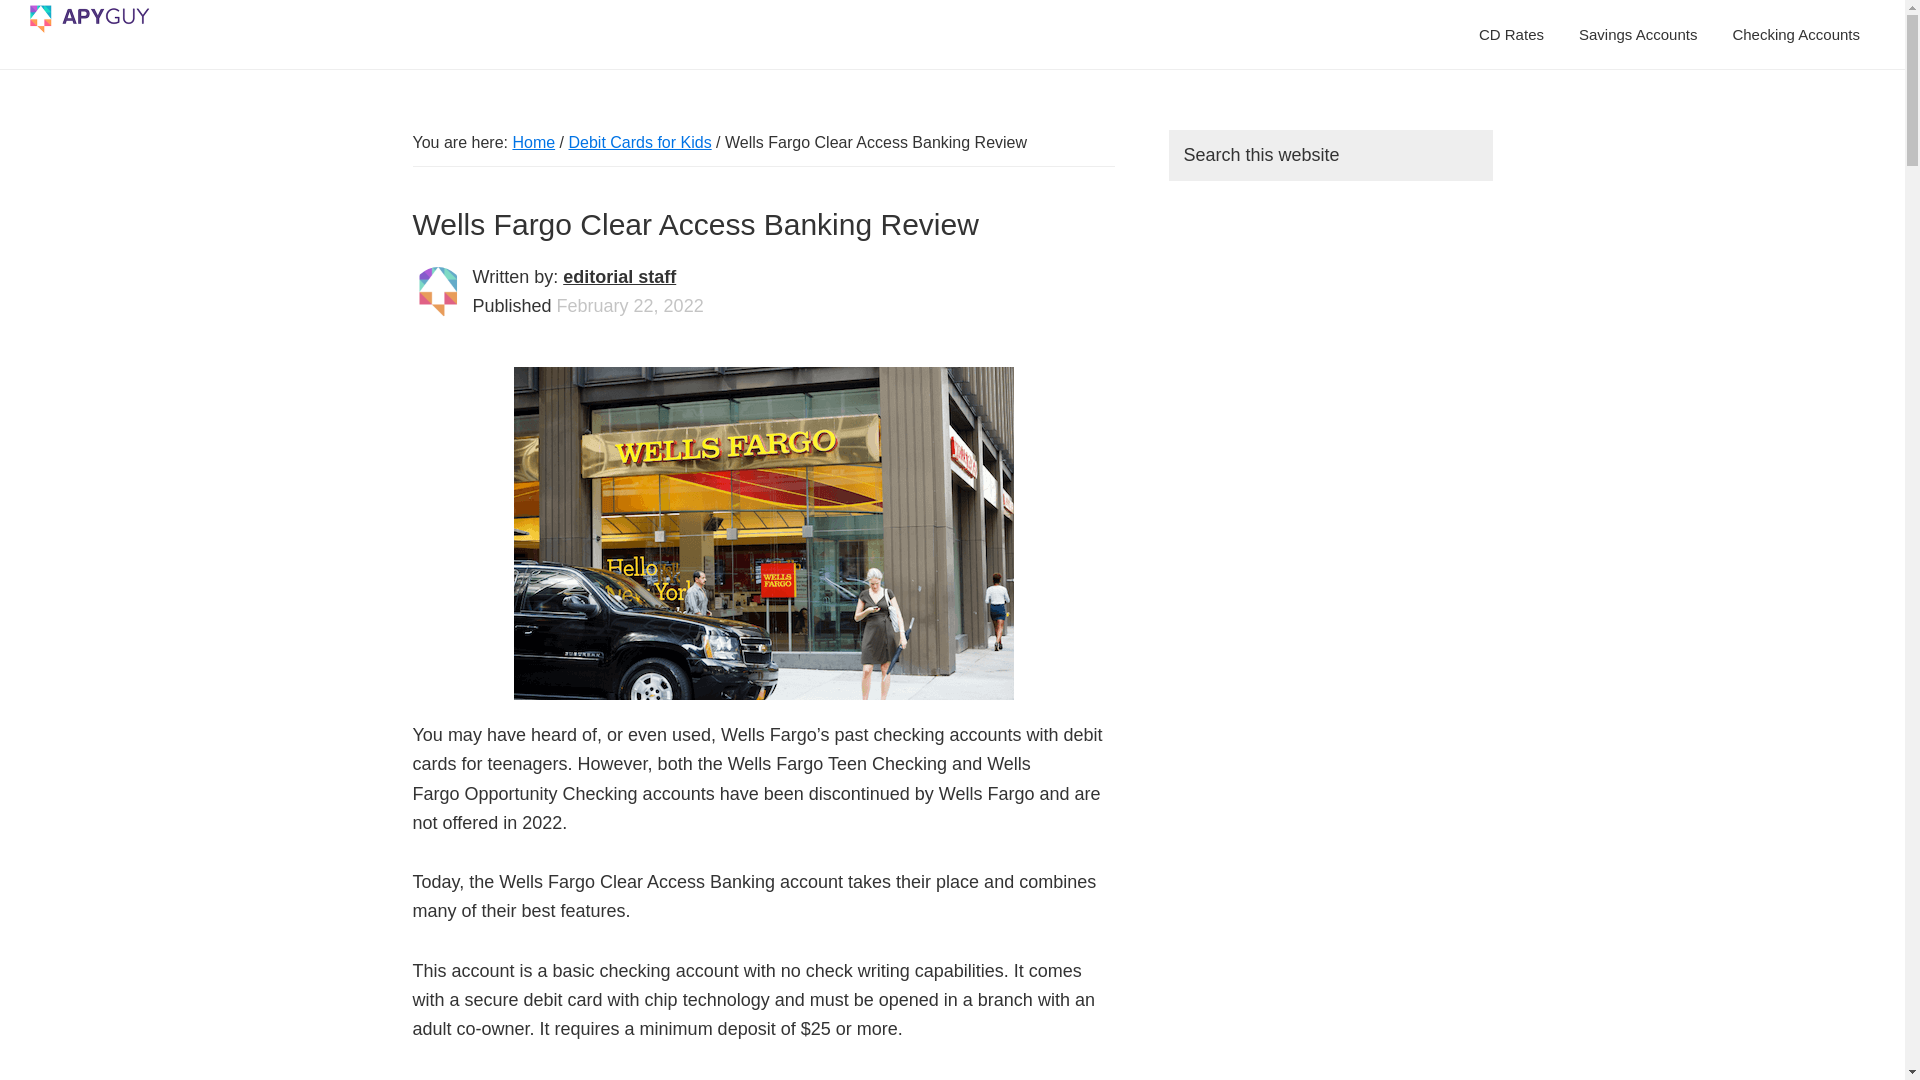  I want to click on CD Rates, so click(1511, 34).